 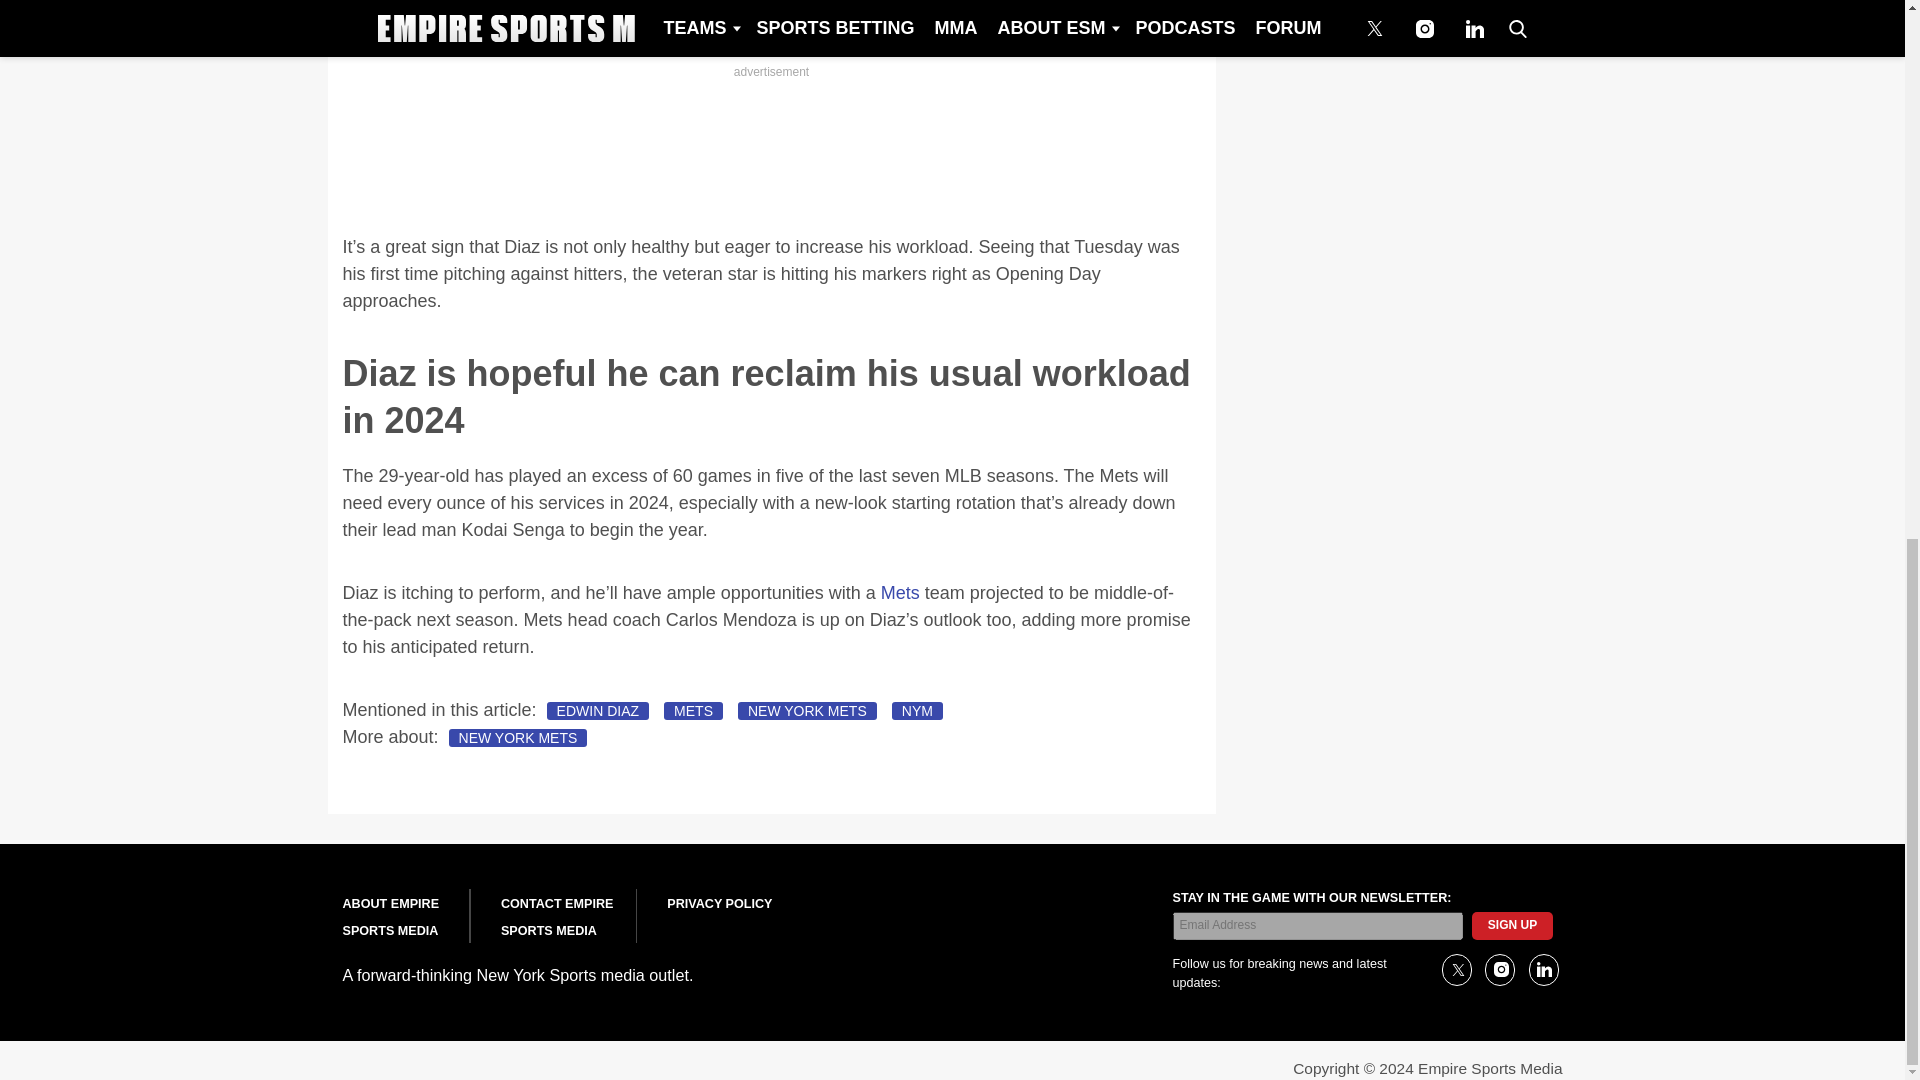 What do you see at coordinates (1542, 970) in the screenshot?
I see `Connect with us on LinkedIn` at bounding box center [1542, 970].